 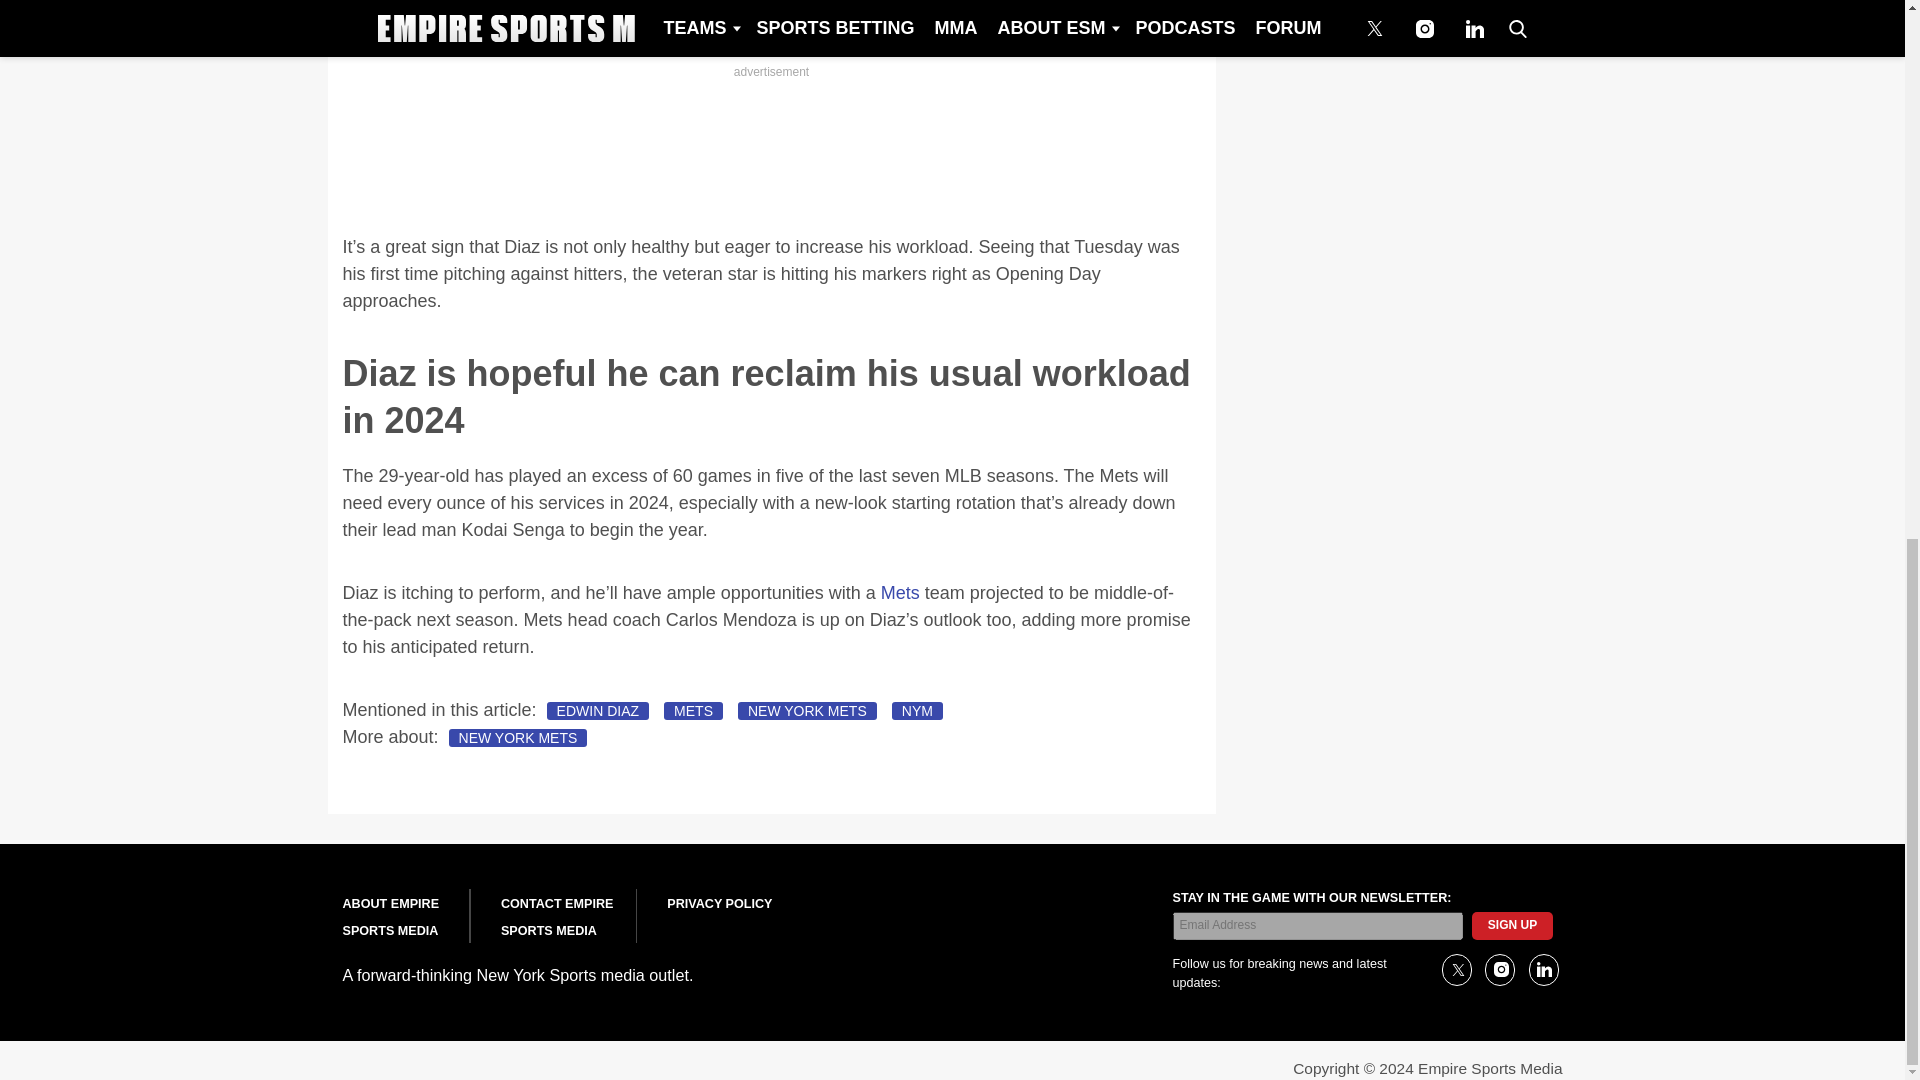 What do you see at coordinates (1542, 970) in the screenshot?
I see `Connect with us on LinkedIn` at bounding box center [1542, 970].